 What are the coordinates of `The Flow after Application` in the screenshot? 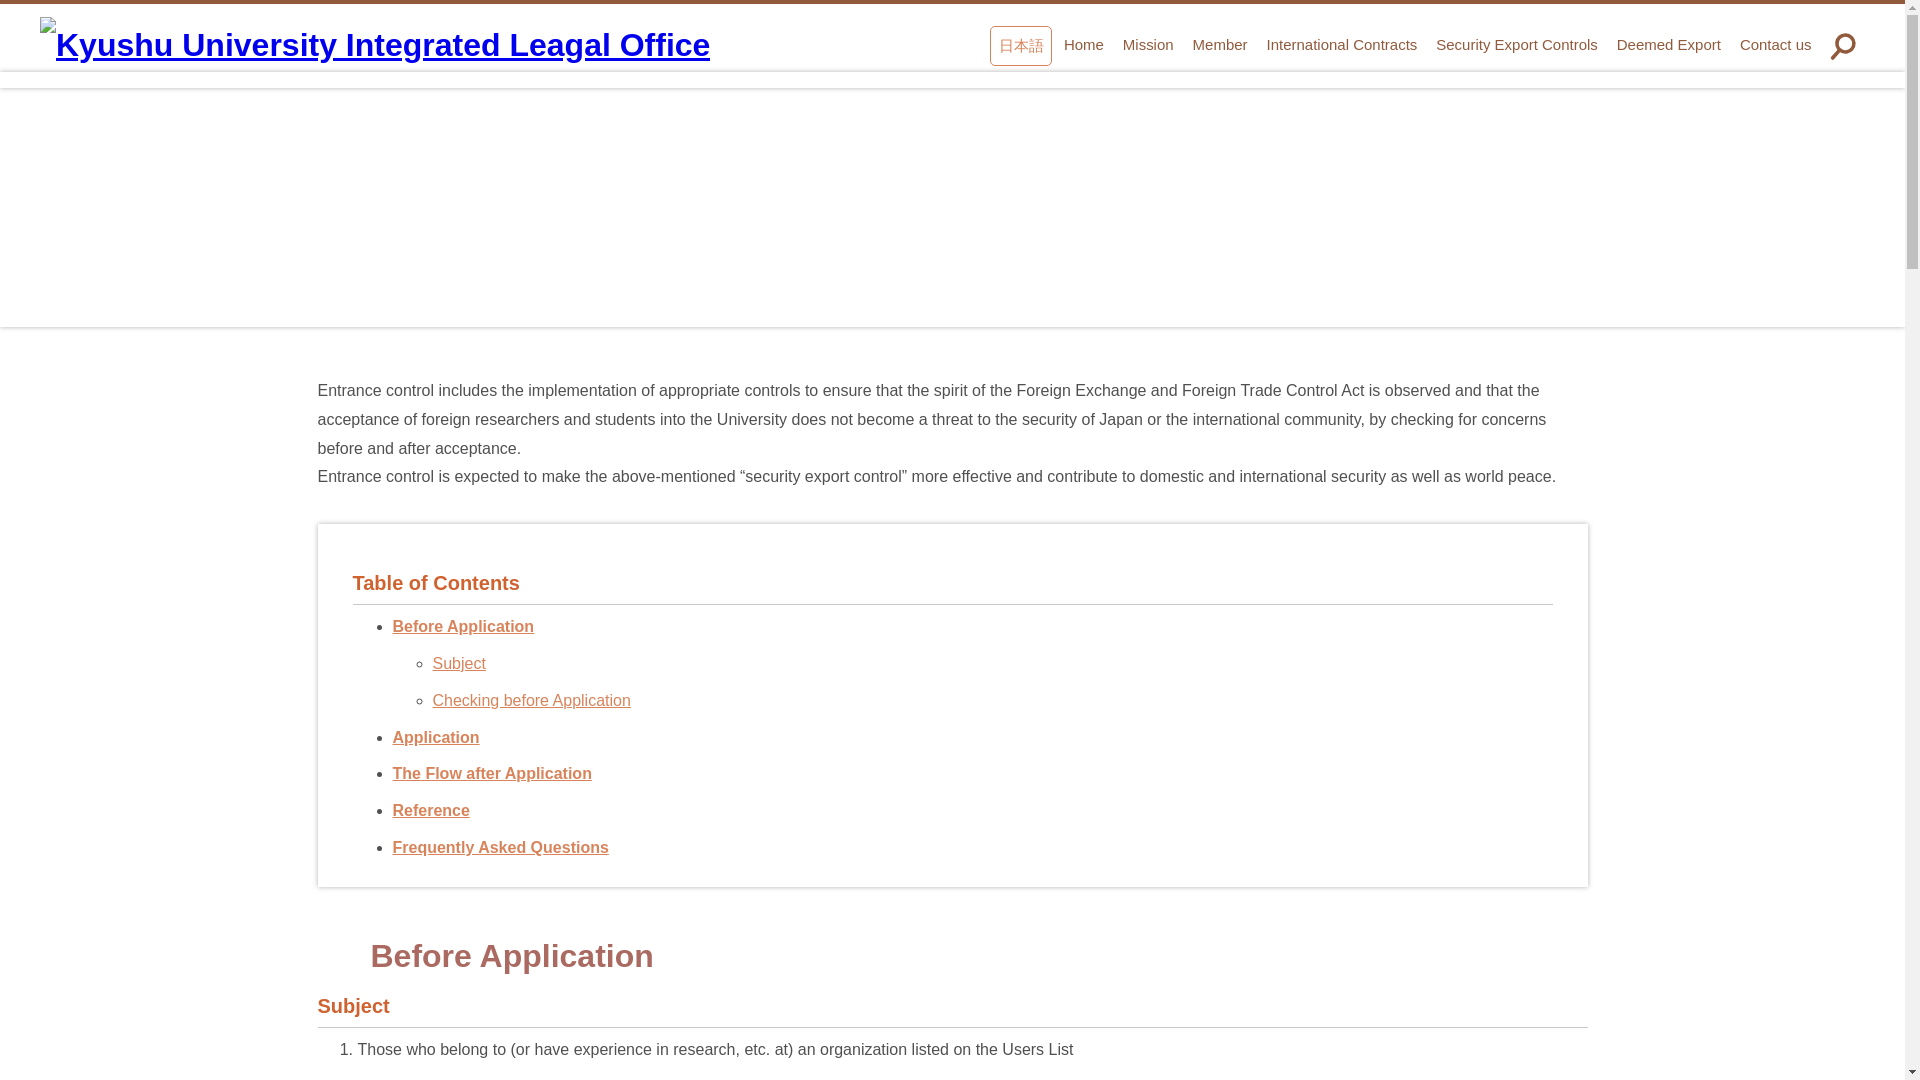 It's located at (491, 772).